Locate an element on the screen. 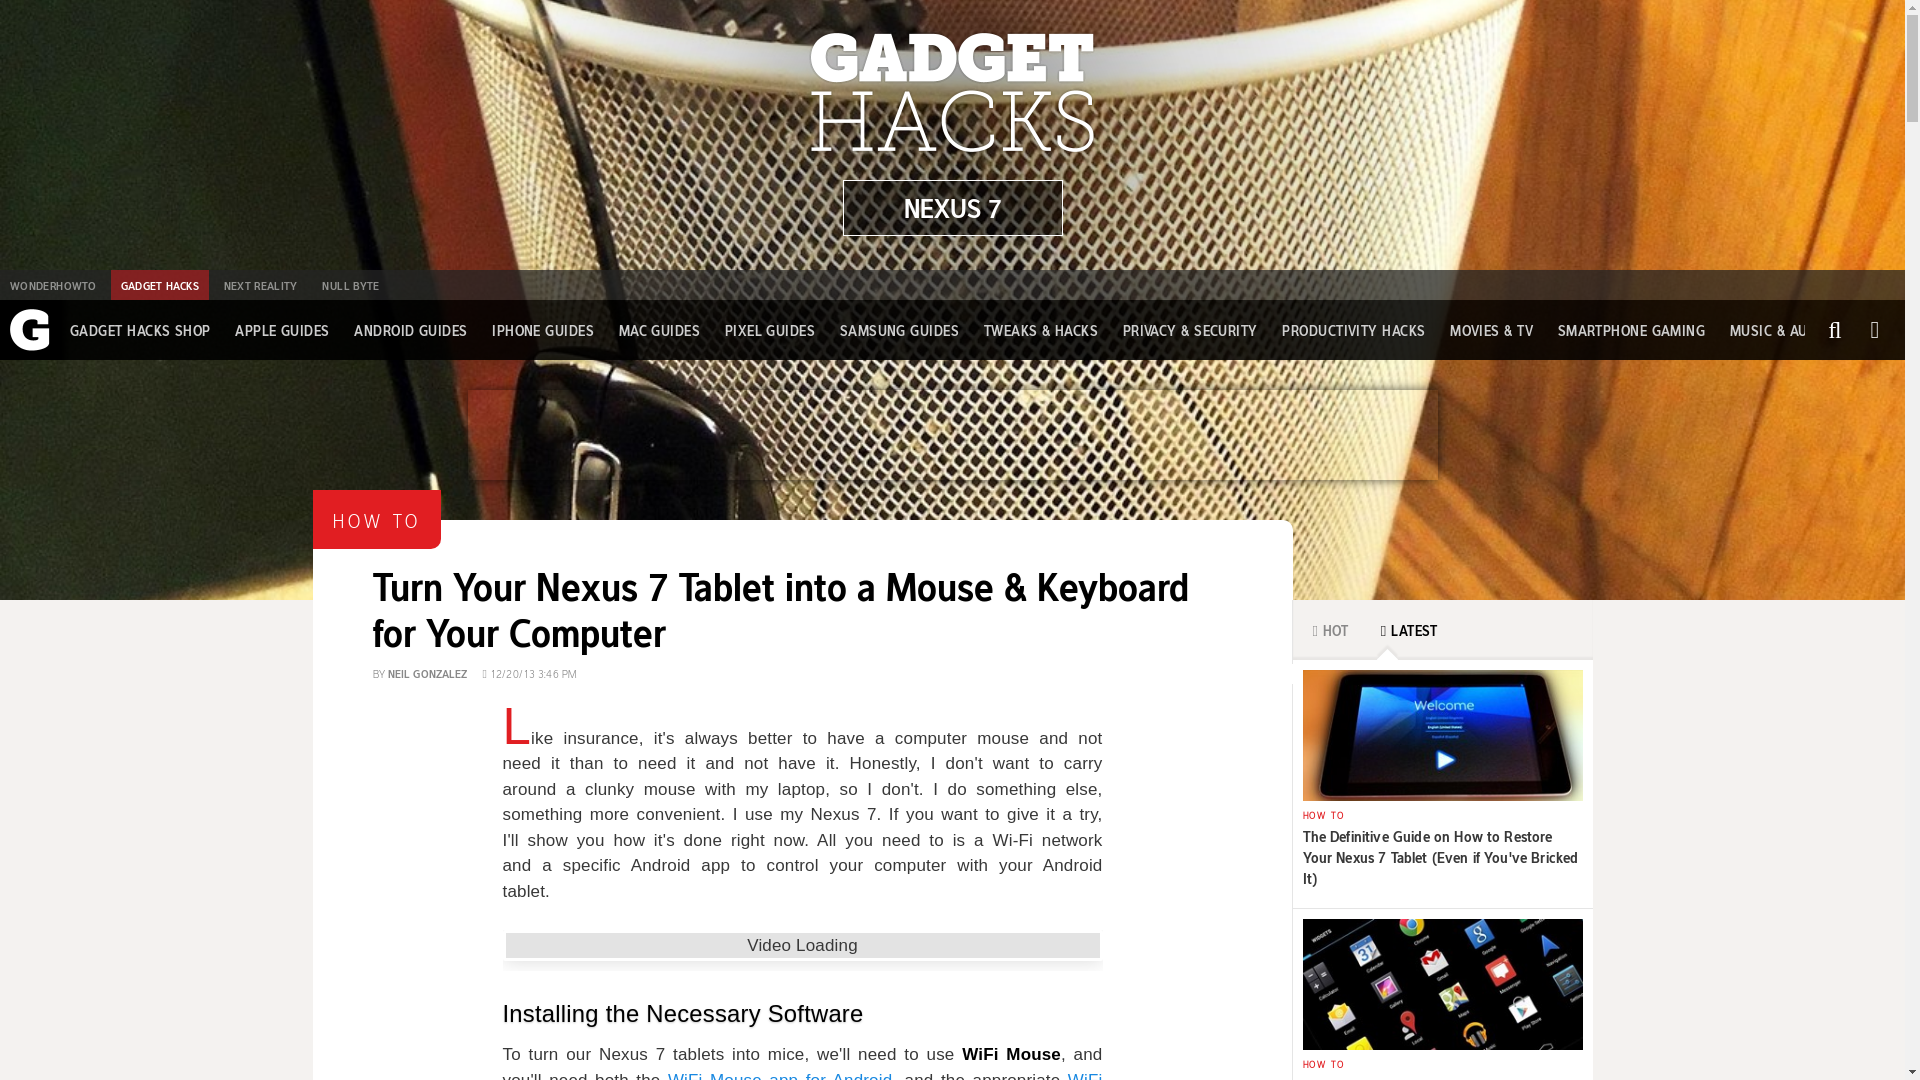 The width and height of the screenshot is (1920, 1080). ANDROID GUIDES is located at coordinates (410, 330).